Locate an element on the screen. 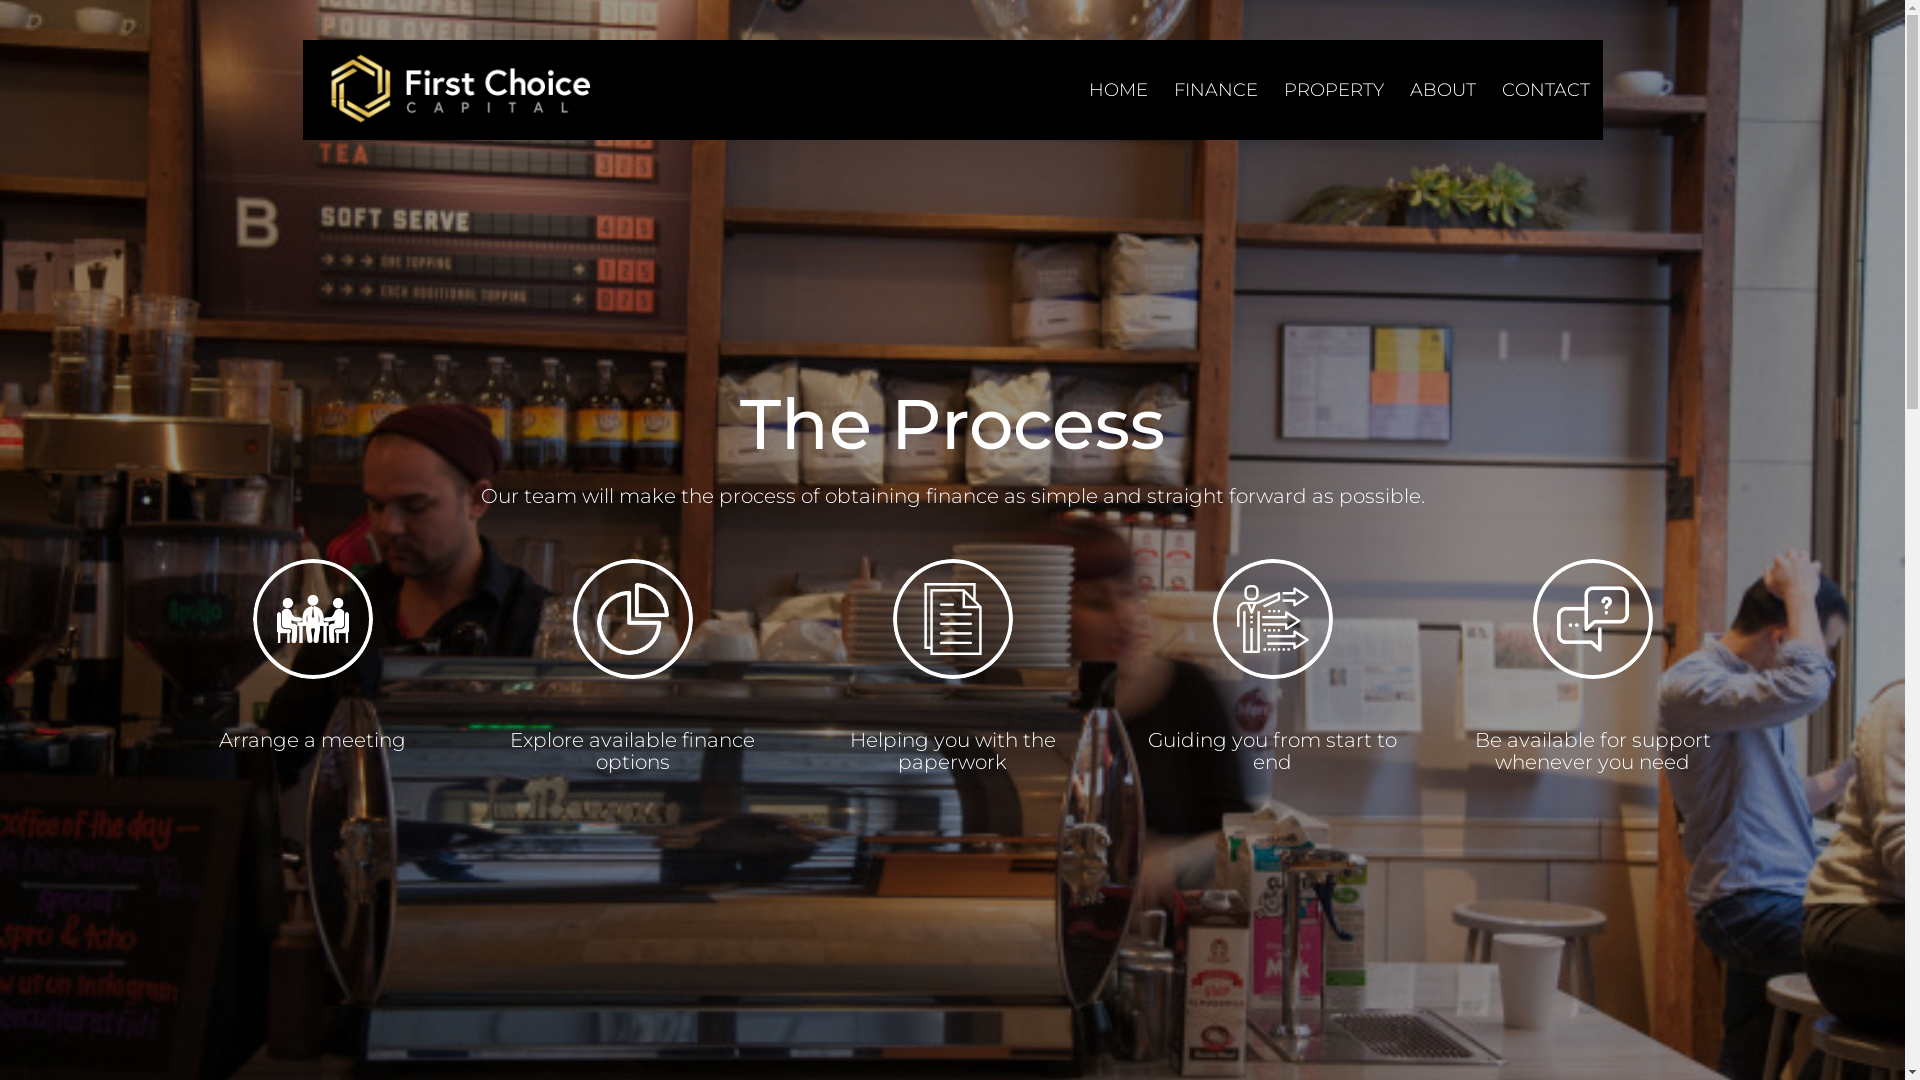 This screenshot has width=1920, height=1080. HOME is located at coordinates (1118, 90).